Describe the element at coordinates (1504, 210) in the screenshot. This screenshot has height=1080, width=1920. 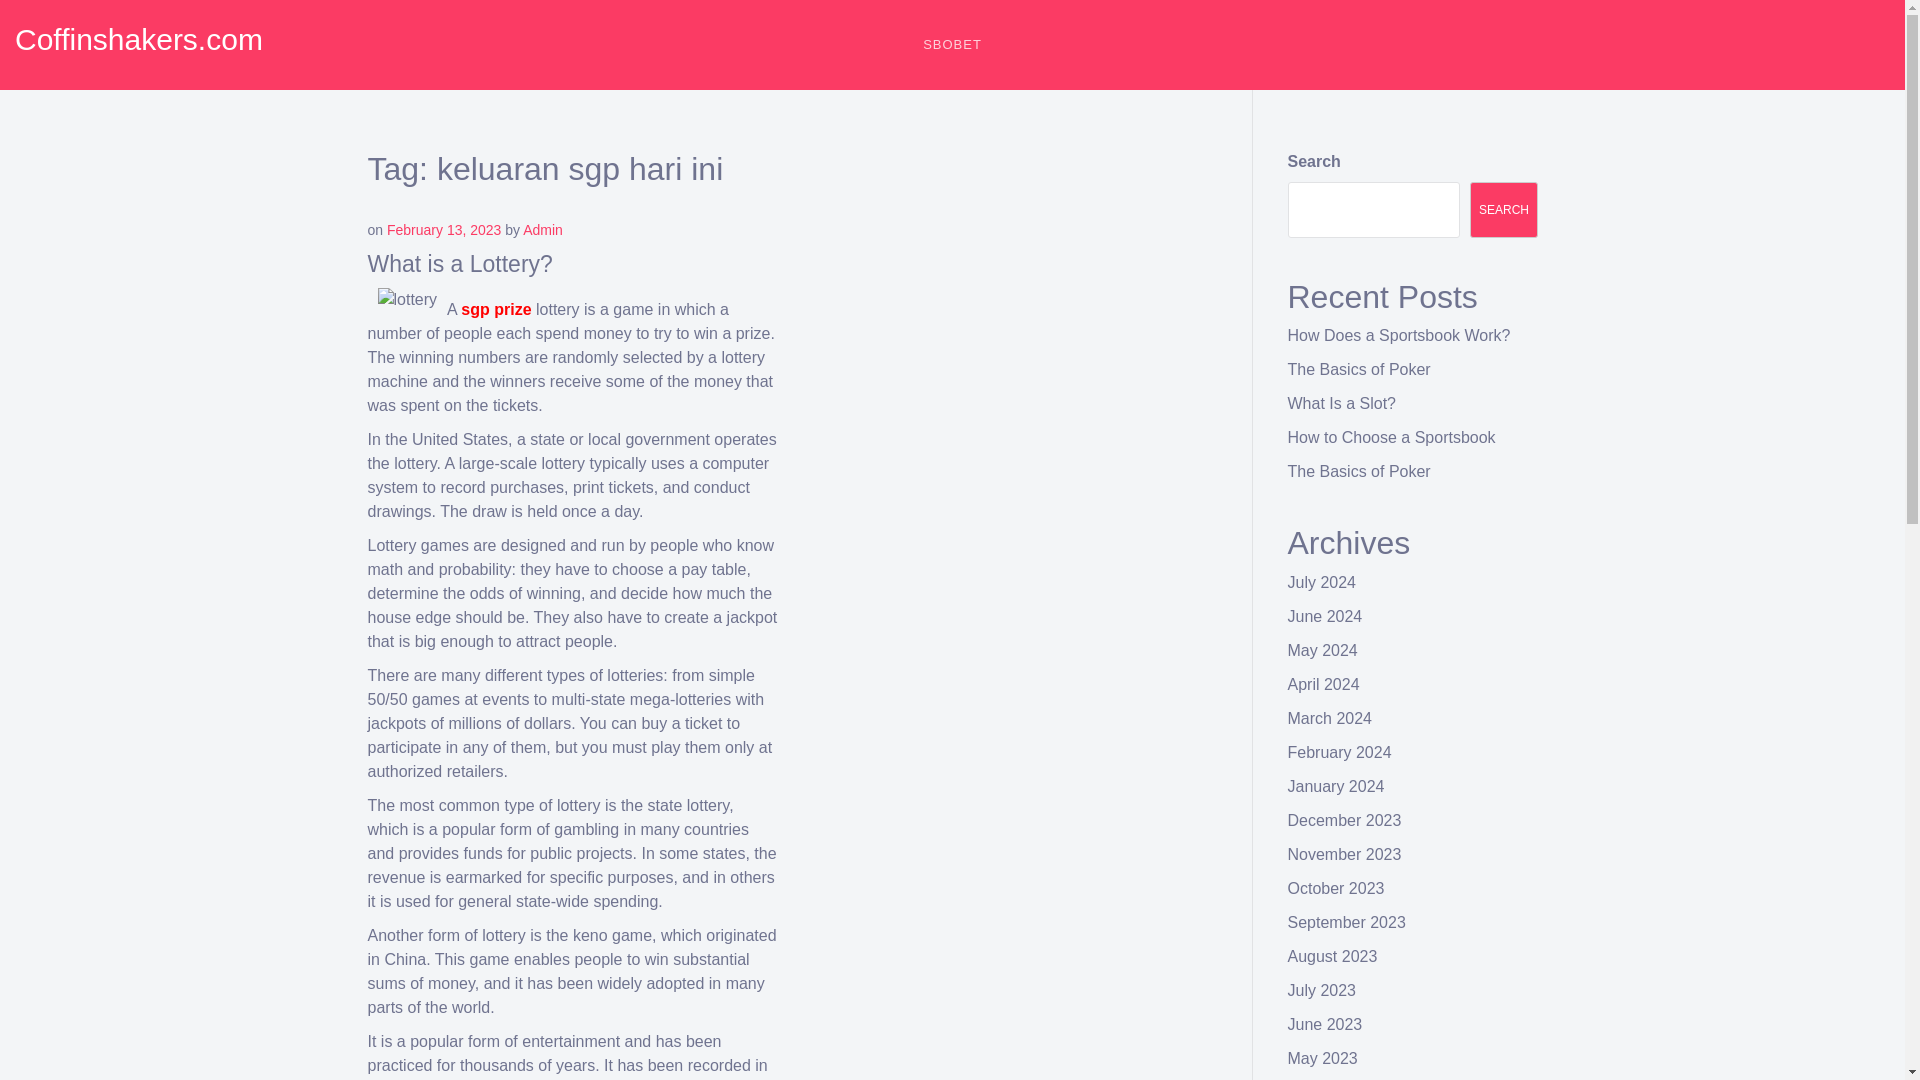
I see `SEARCH` at that location.